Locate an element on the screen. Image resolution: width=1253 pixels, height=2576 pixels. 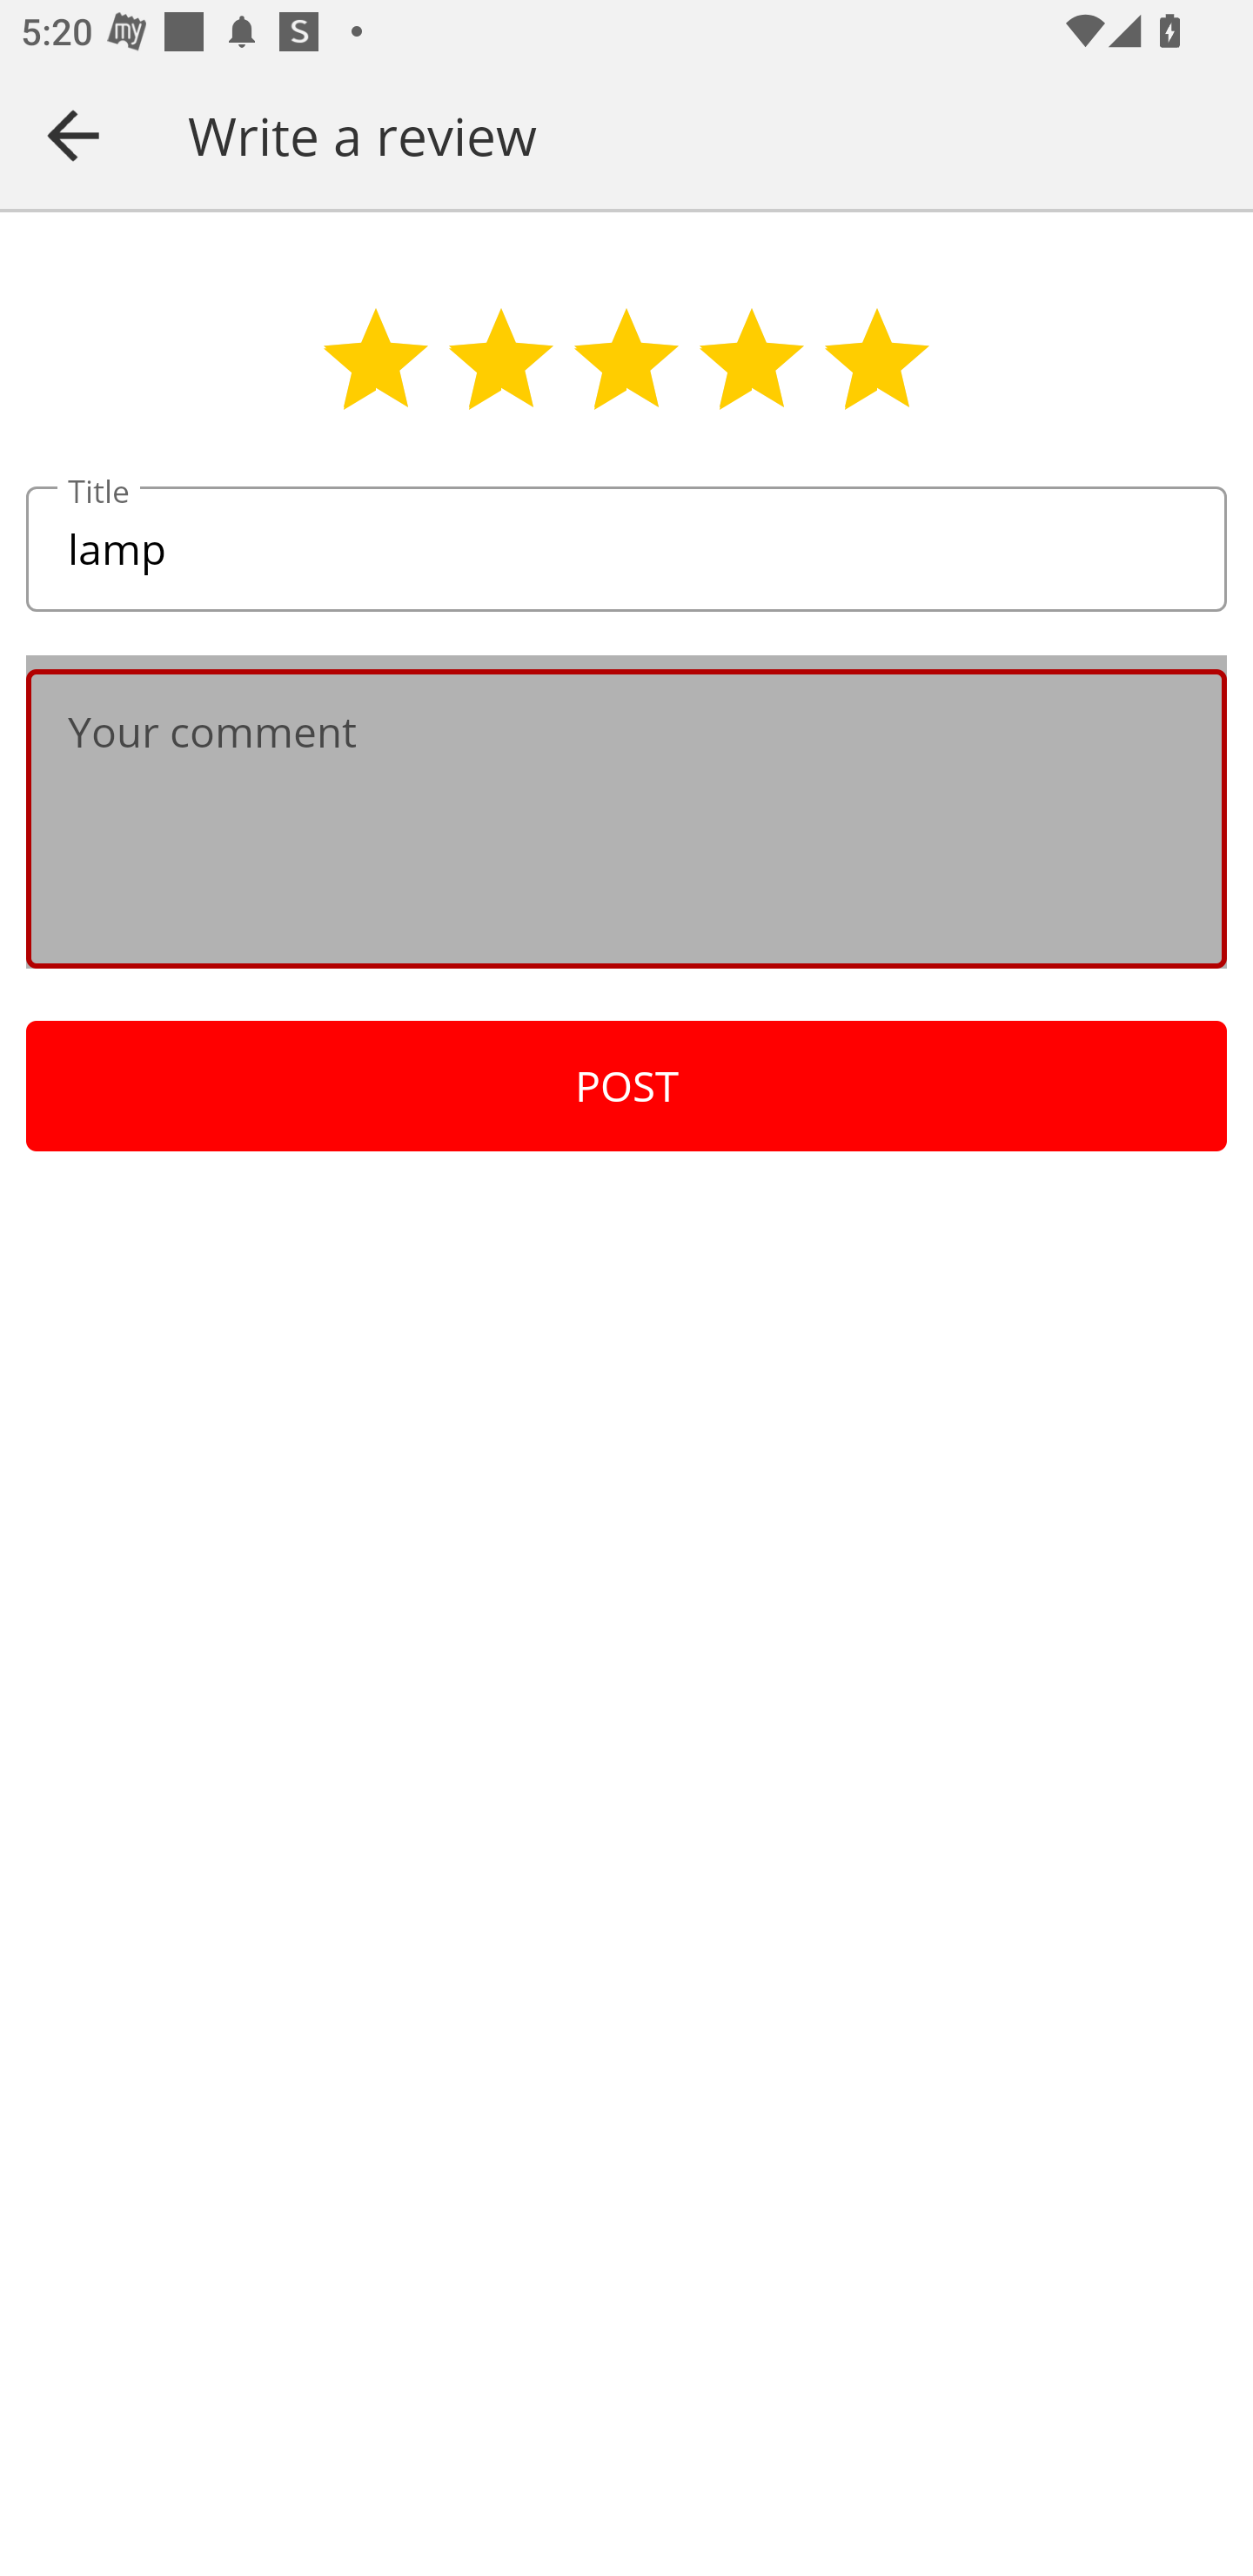
Your comment is located at coordinates (626, 818).